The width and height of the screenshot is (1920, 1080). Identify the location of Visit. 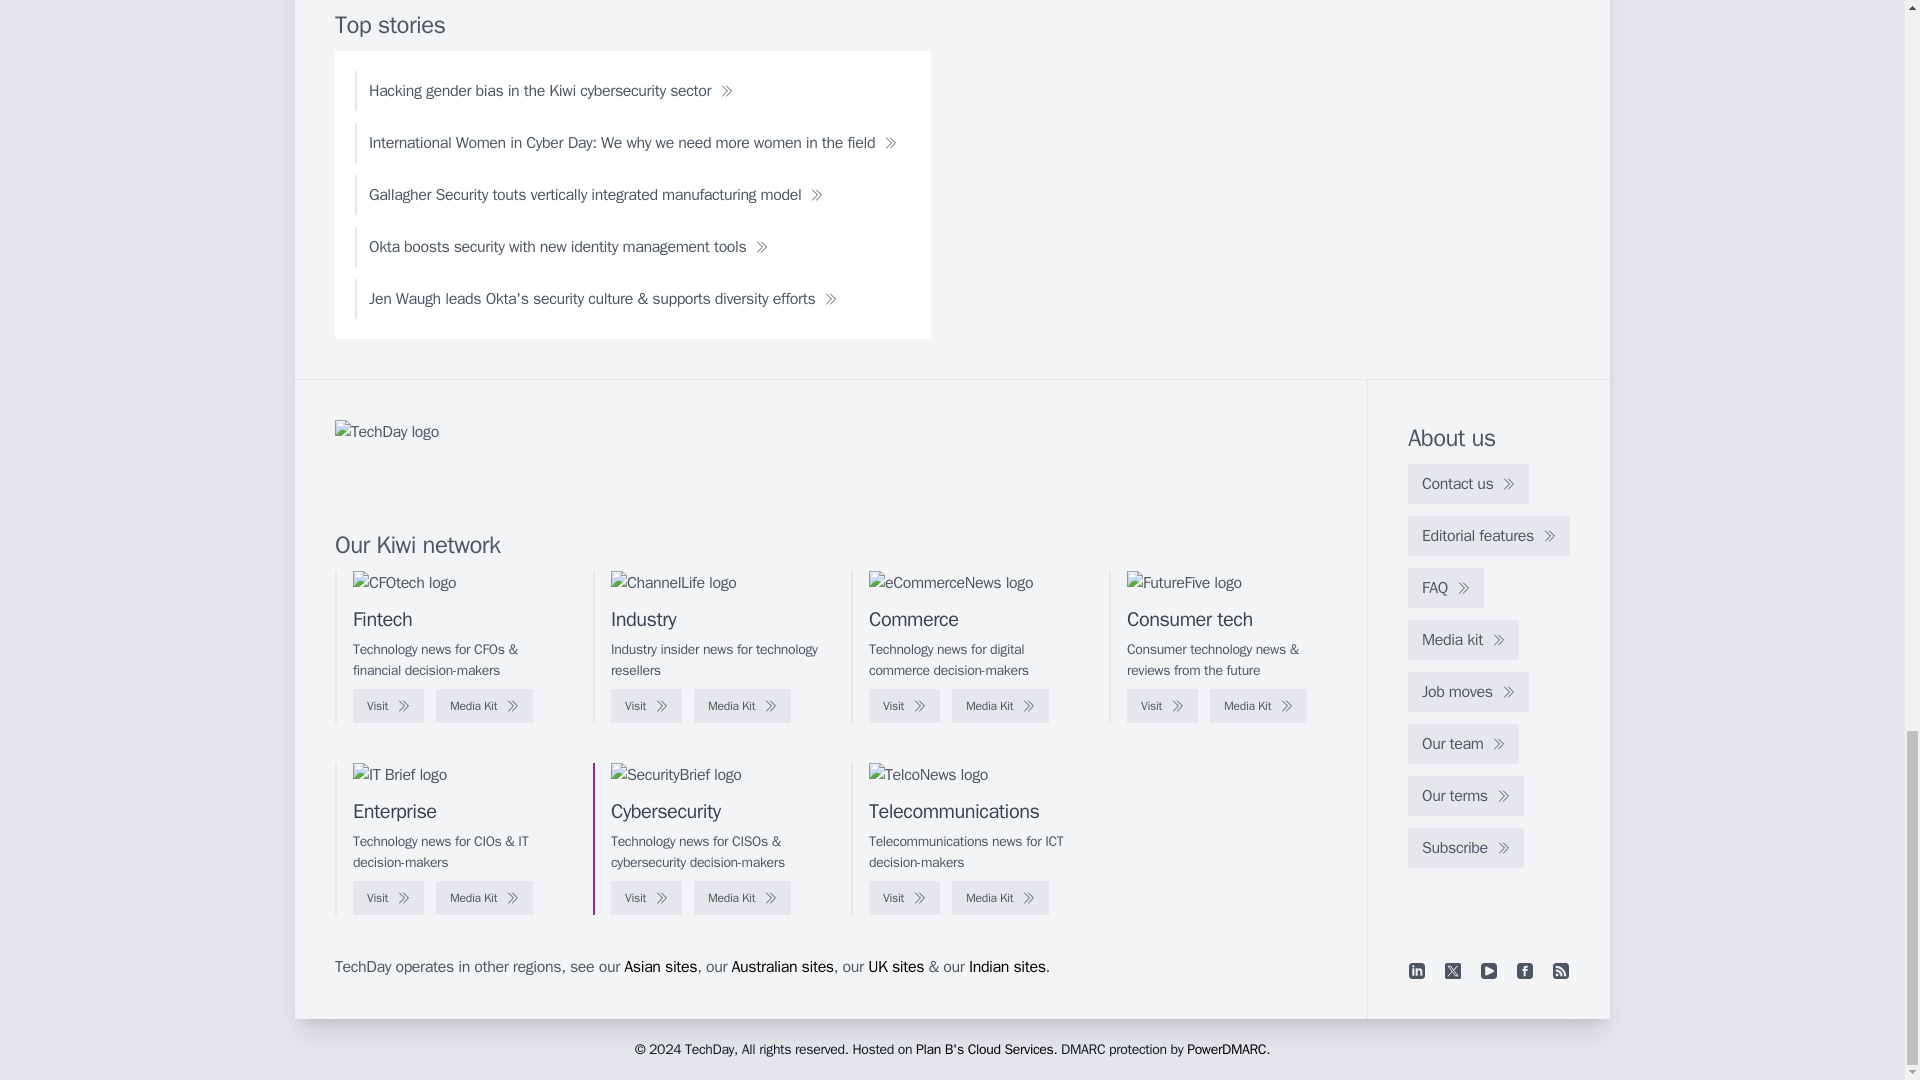
(388, 706).